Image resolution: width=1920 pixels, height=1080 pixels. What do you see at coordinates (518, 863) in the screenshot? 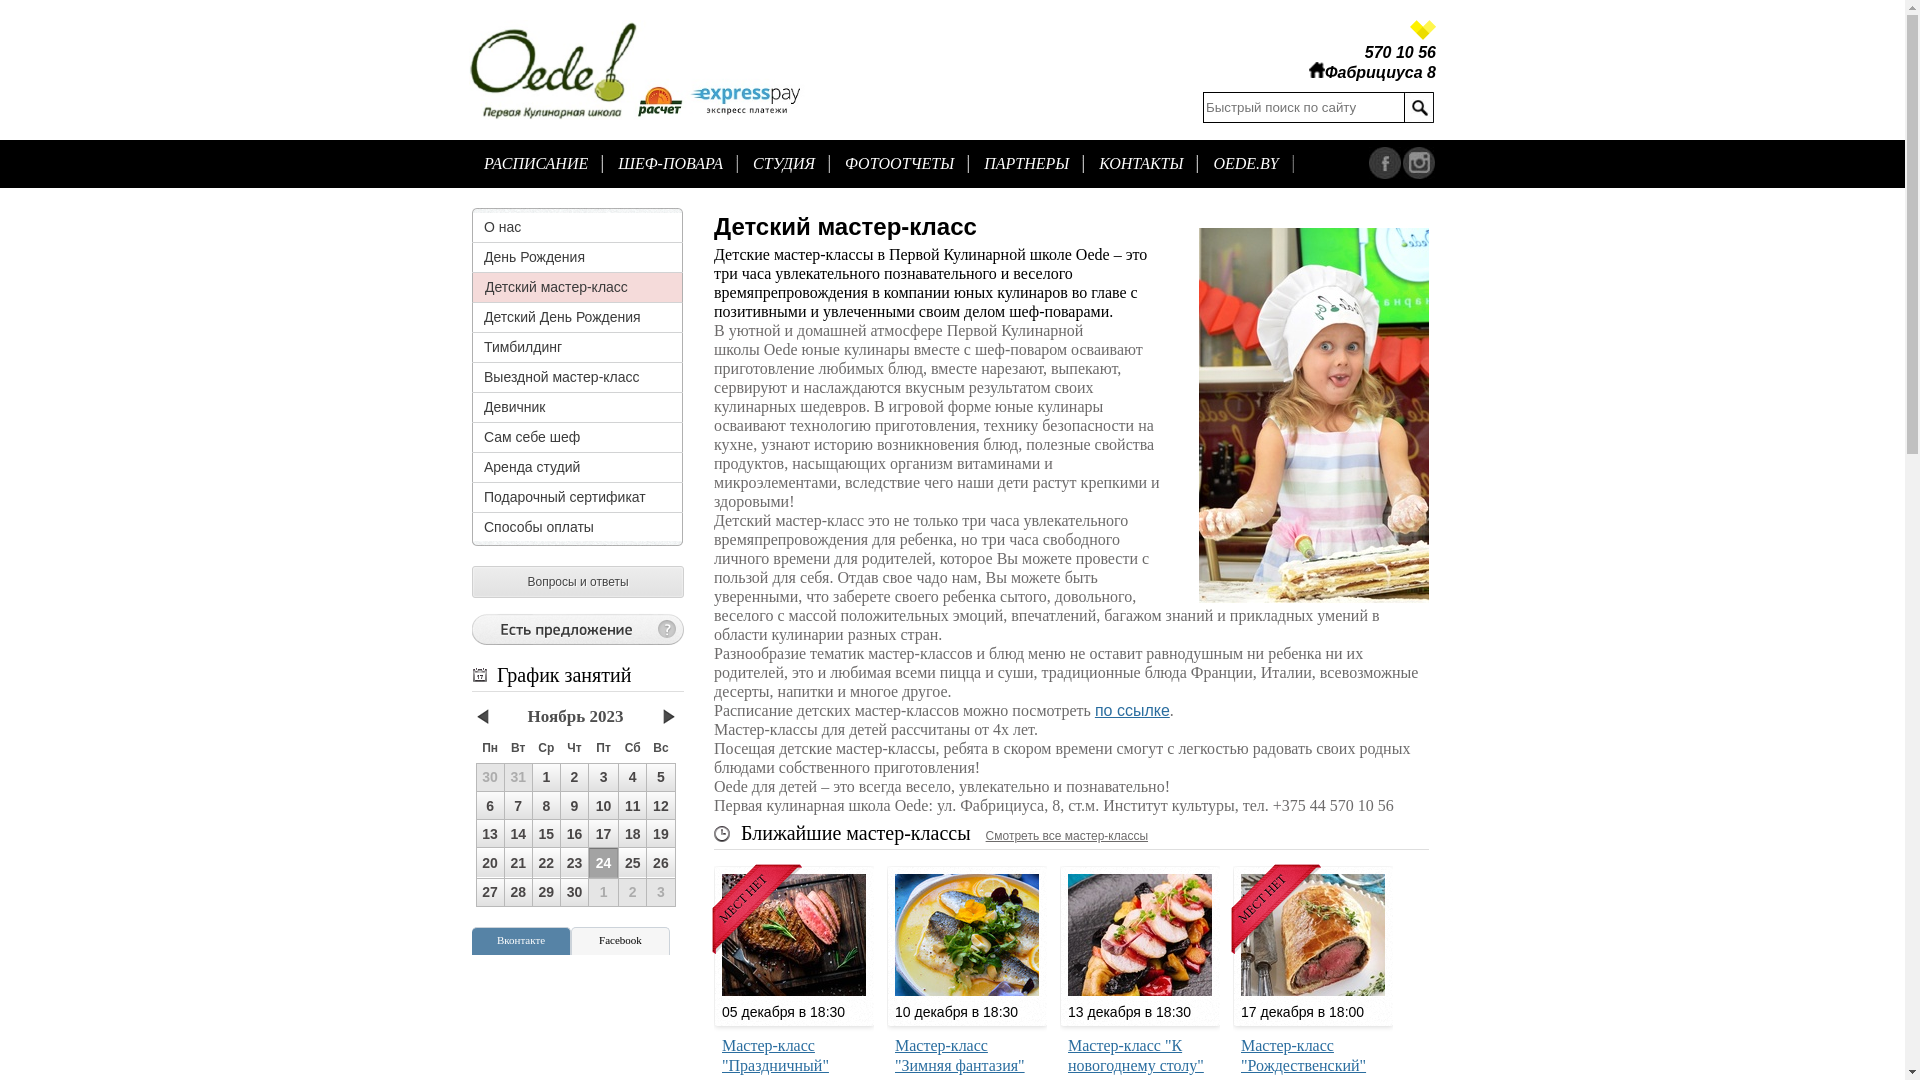
I see `21` at bounding box center [518, 863].